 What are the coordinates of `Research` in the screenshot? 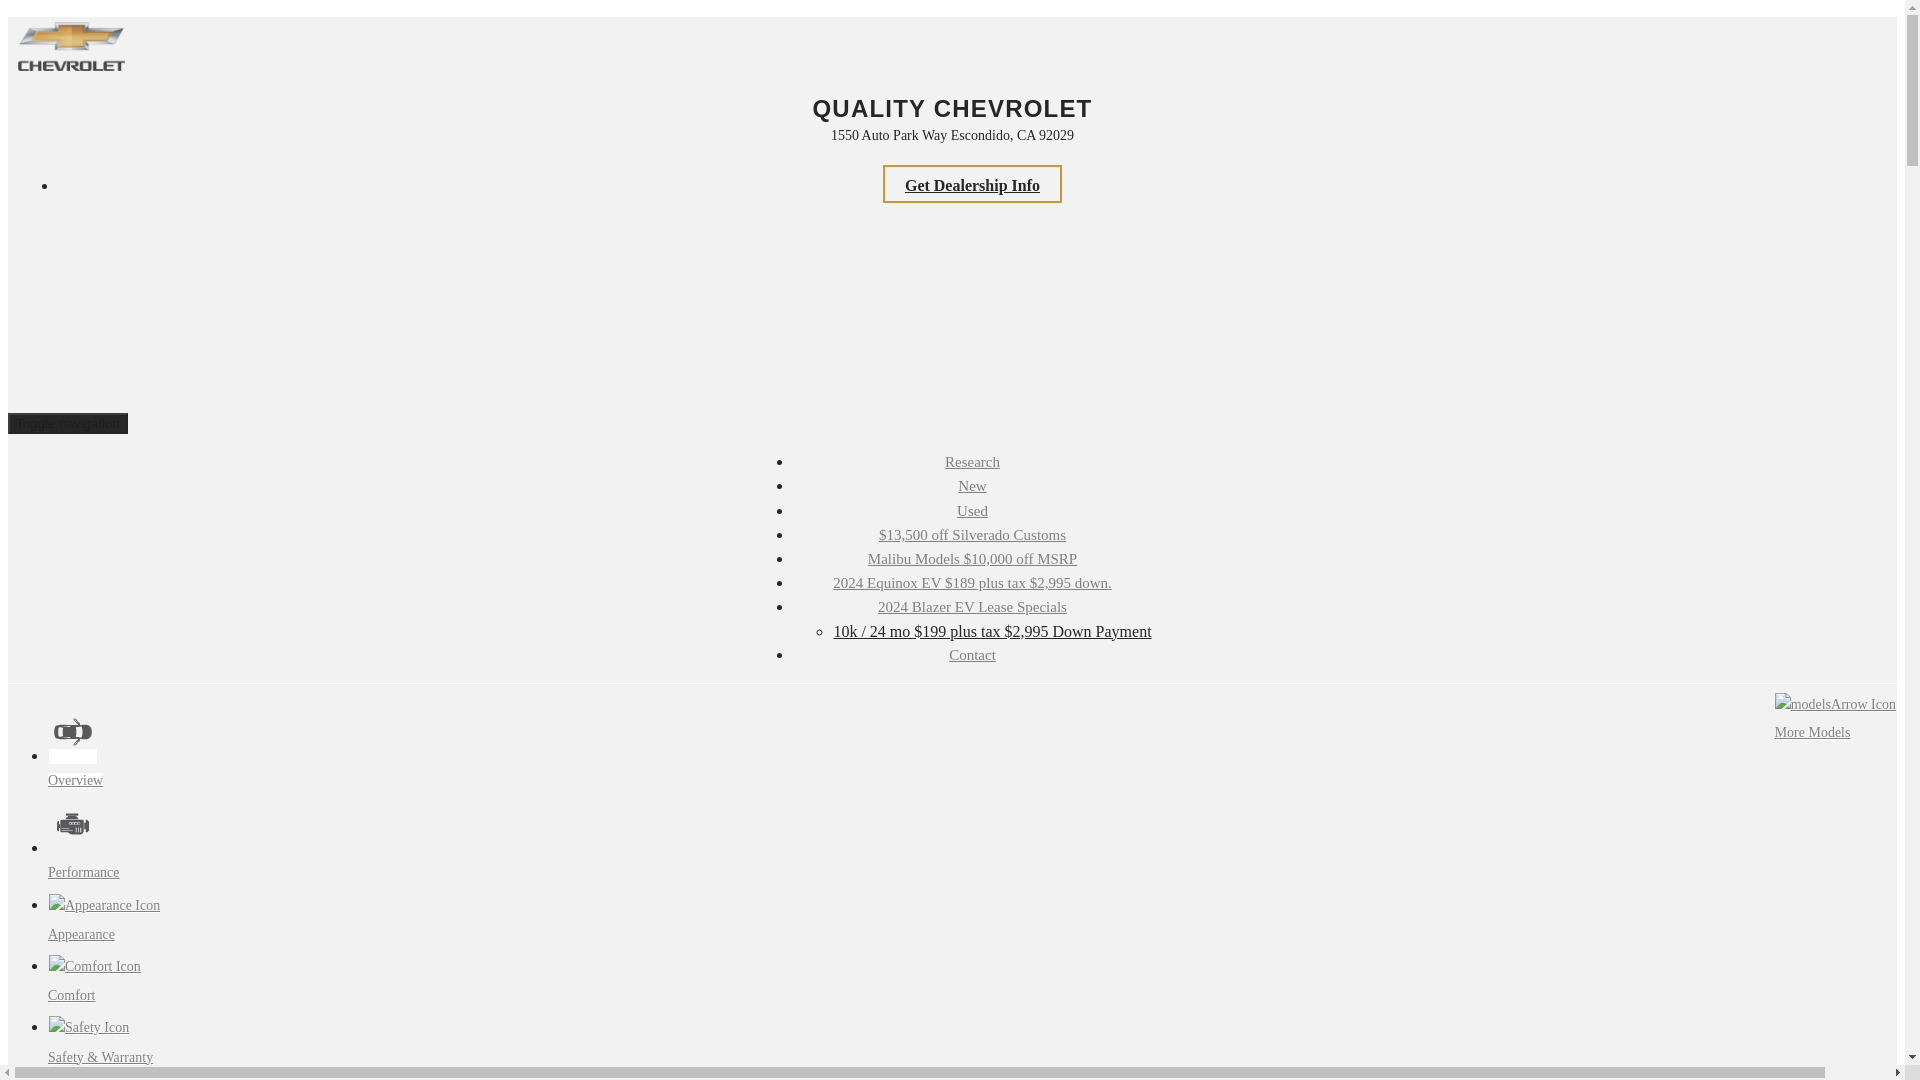 It's located at (972, 462).